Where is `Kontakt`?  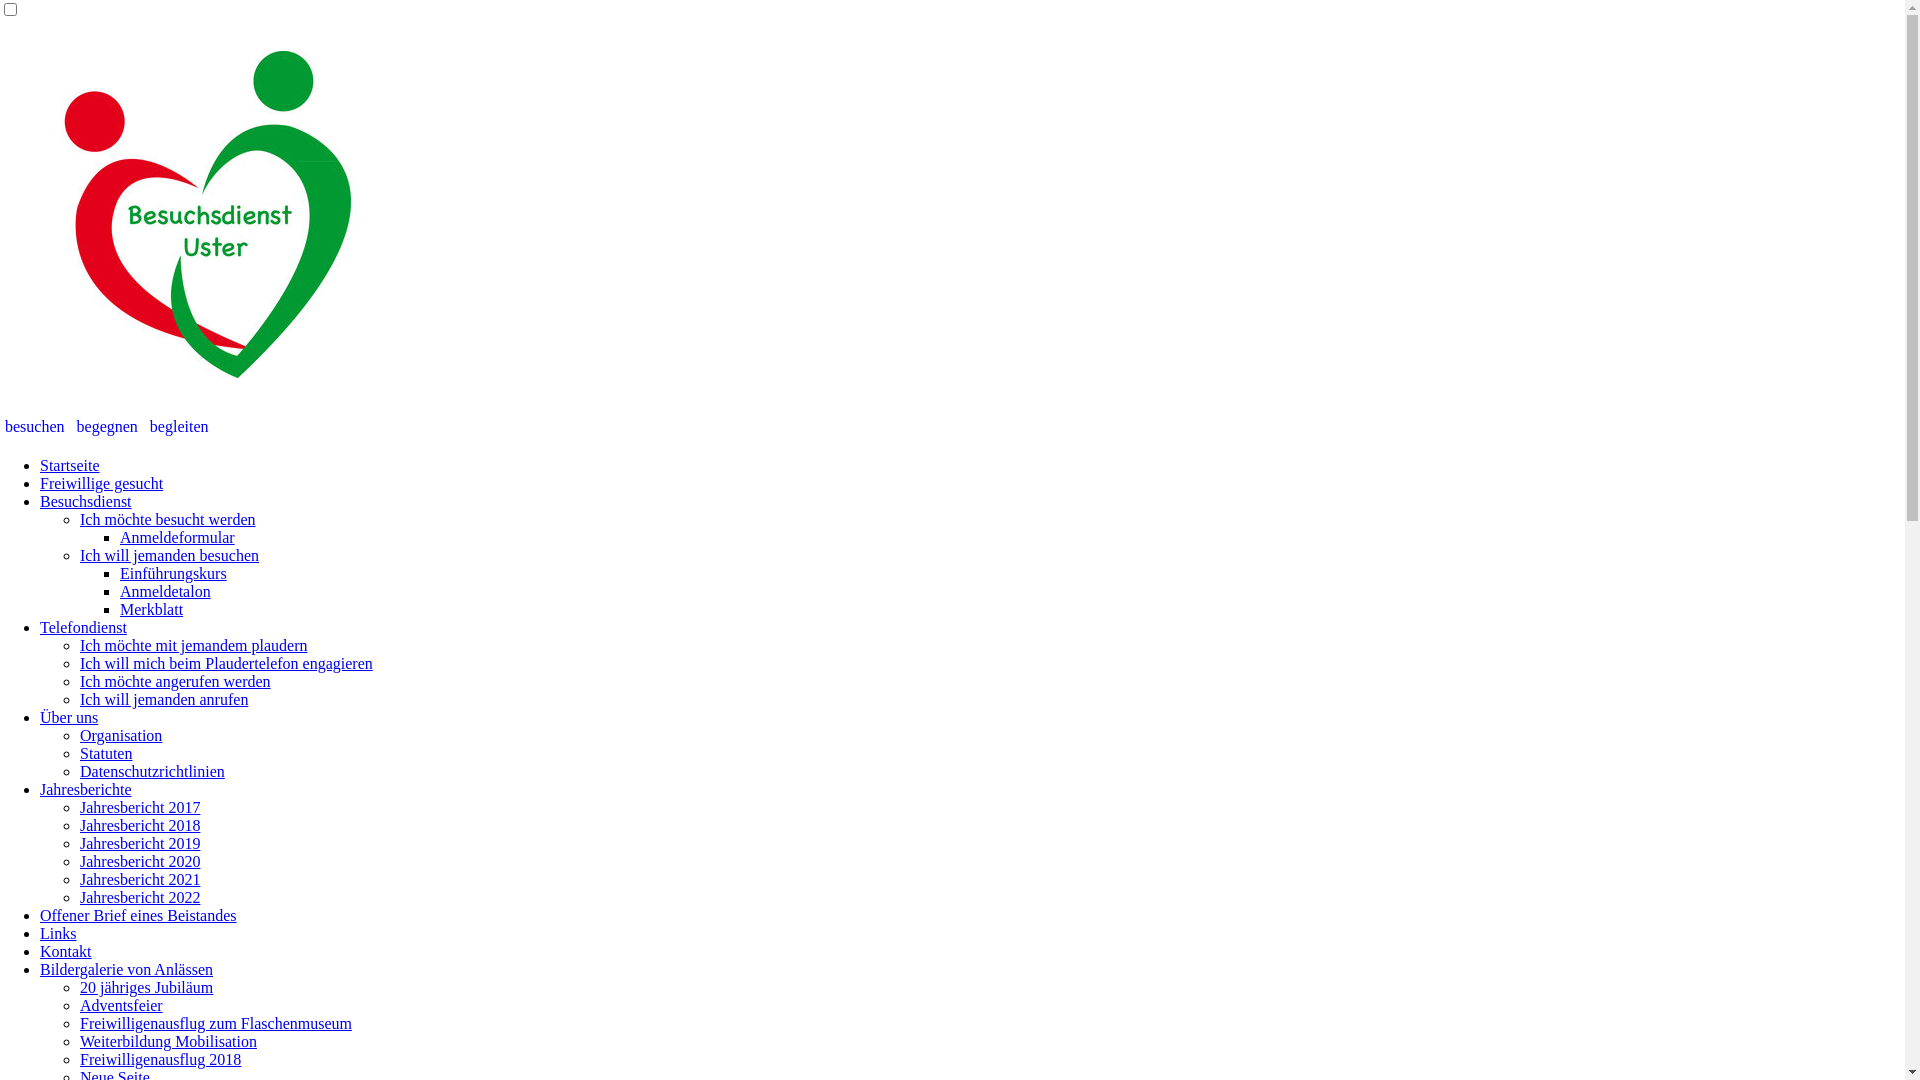
Kontakt is located at coordinates (66, 952).